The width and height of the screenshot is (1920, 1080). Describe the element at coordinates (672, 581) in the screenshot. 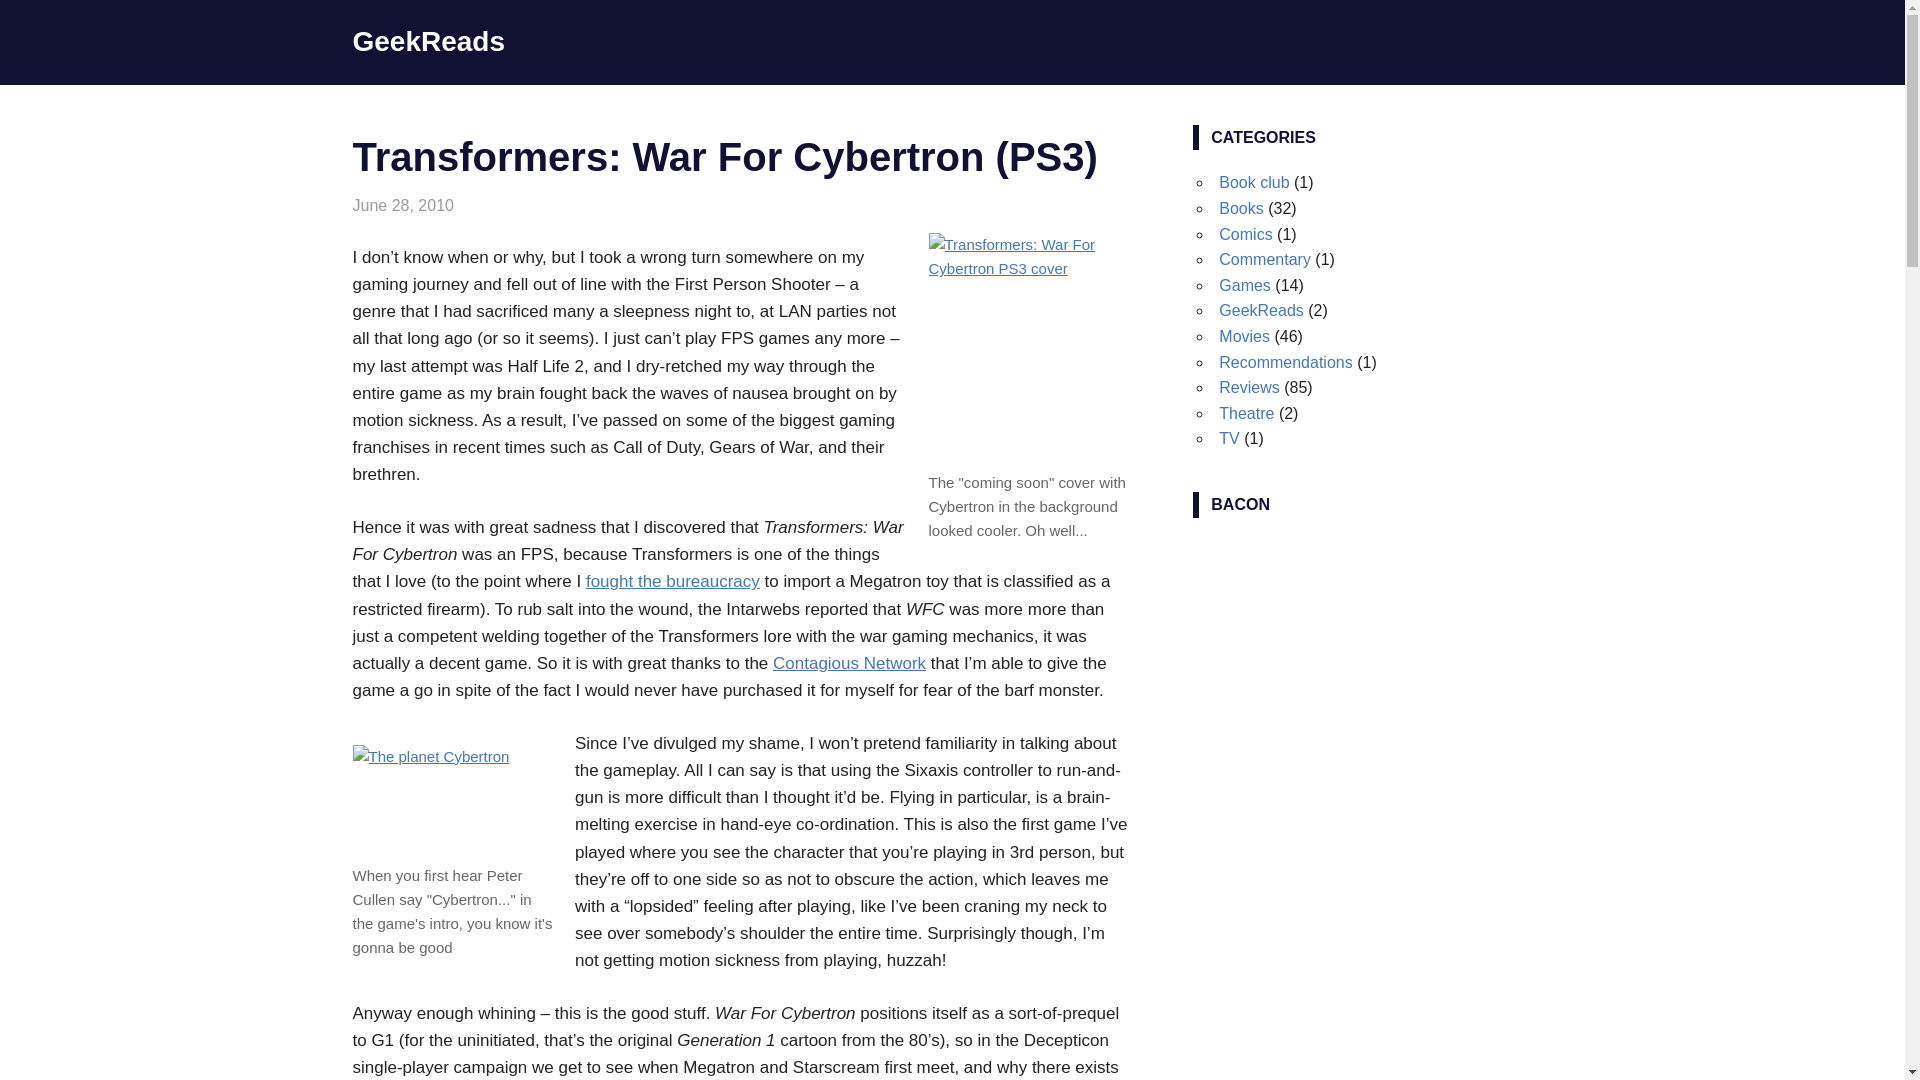

I see `fought the bureaucracy` at that location.